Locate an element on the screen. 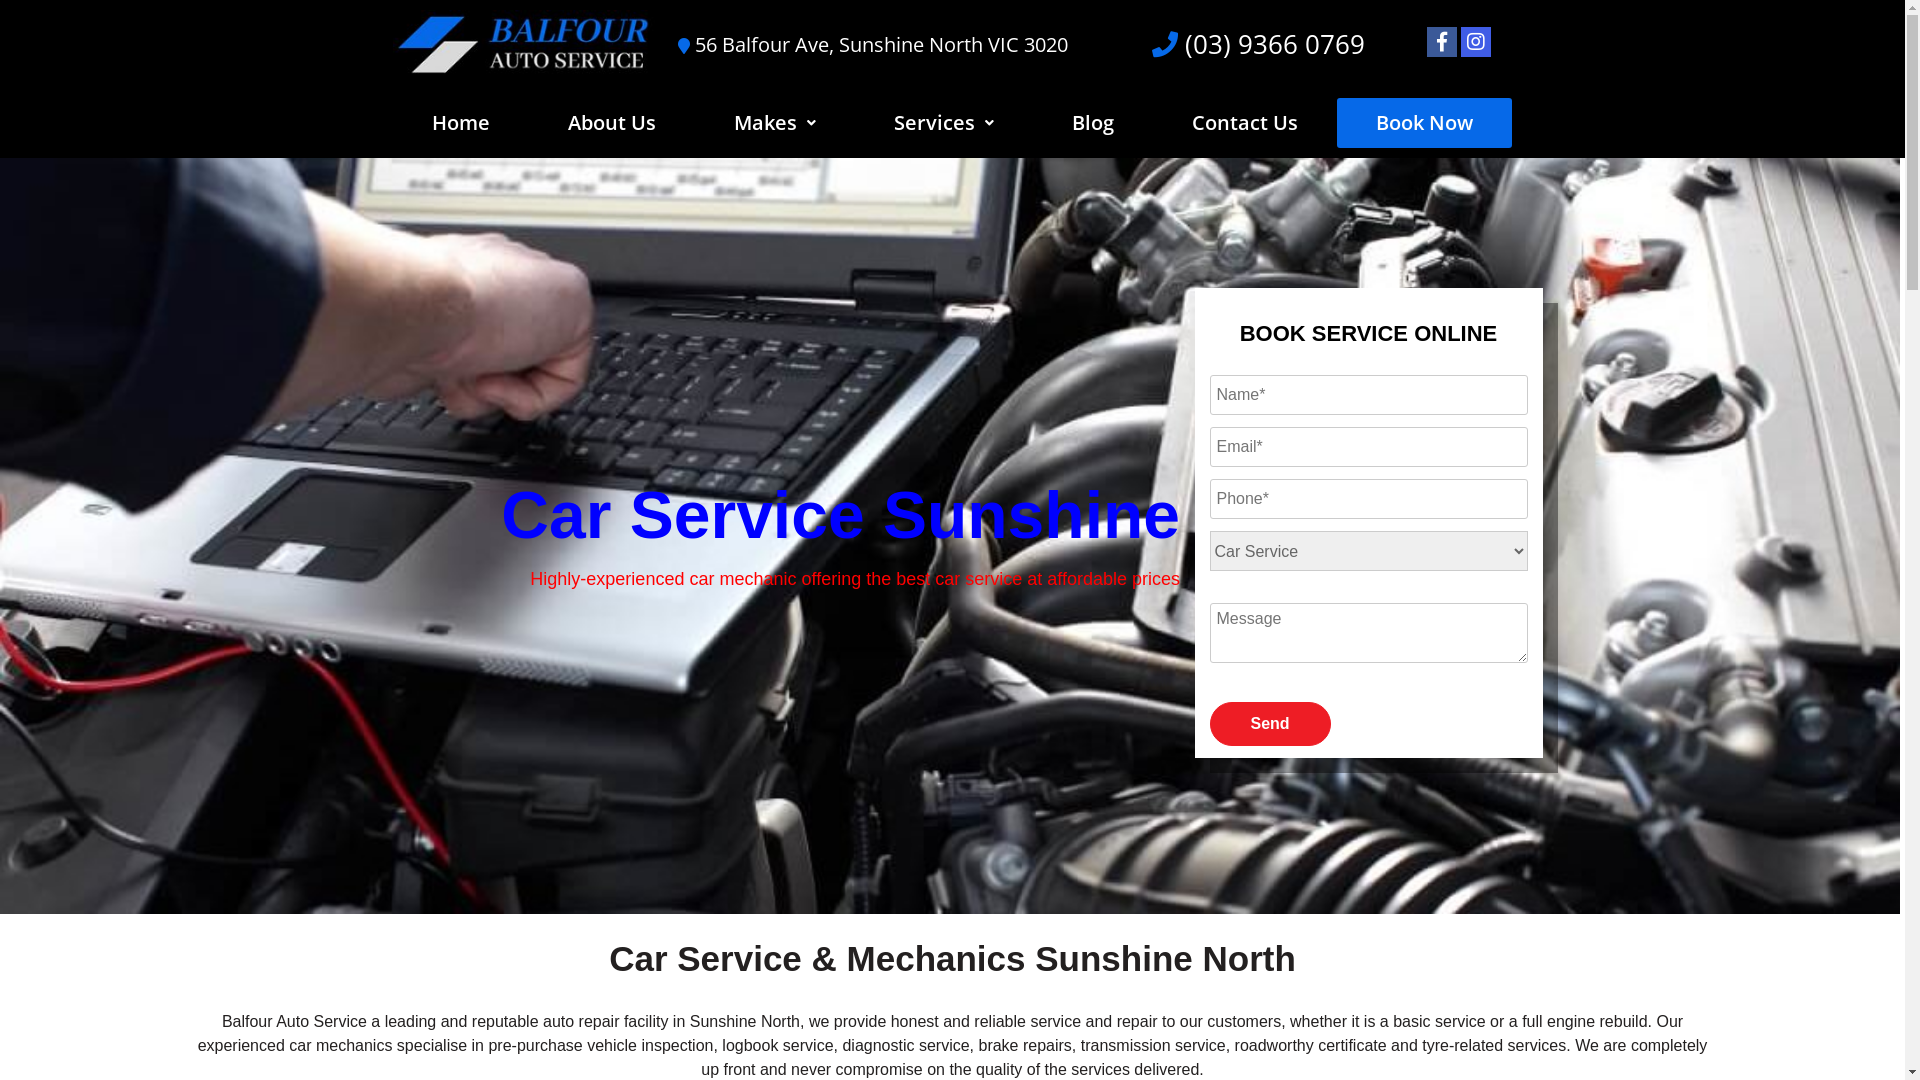 The width and height of the screenshot is (1920, 1080). (03) 9366 0769 is located at coordinates (1272, 44).